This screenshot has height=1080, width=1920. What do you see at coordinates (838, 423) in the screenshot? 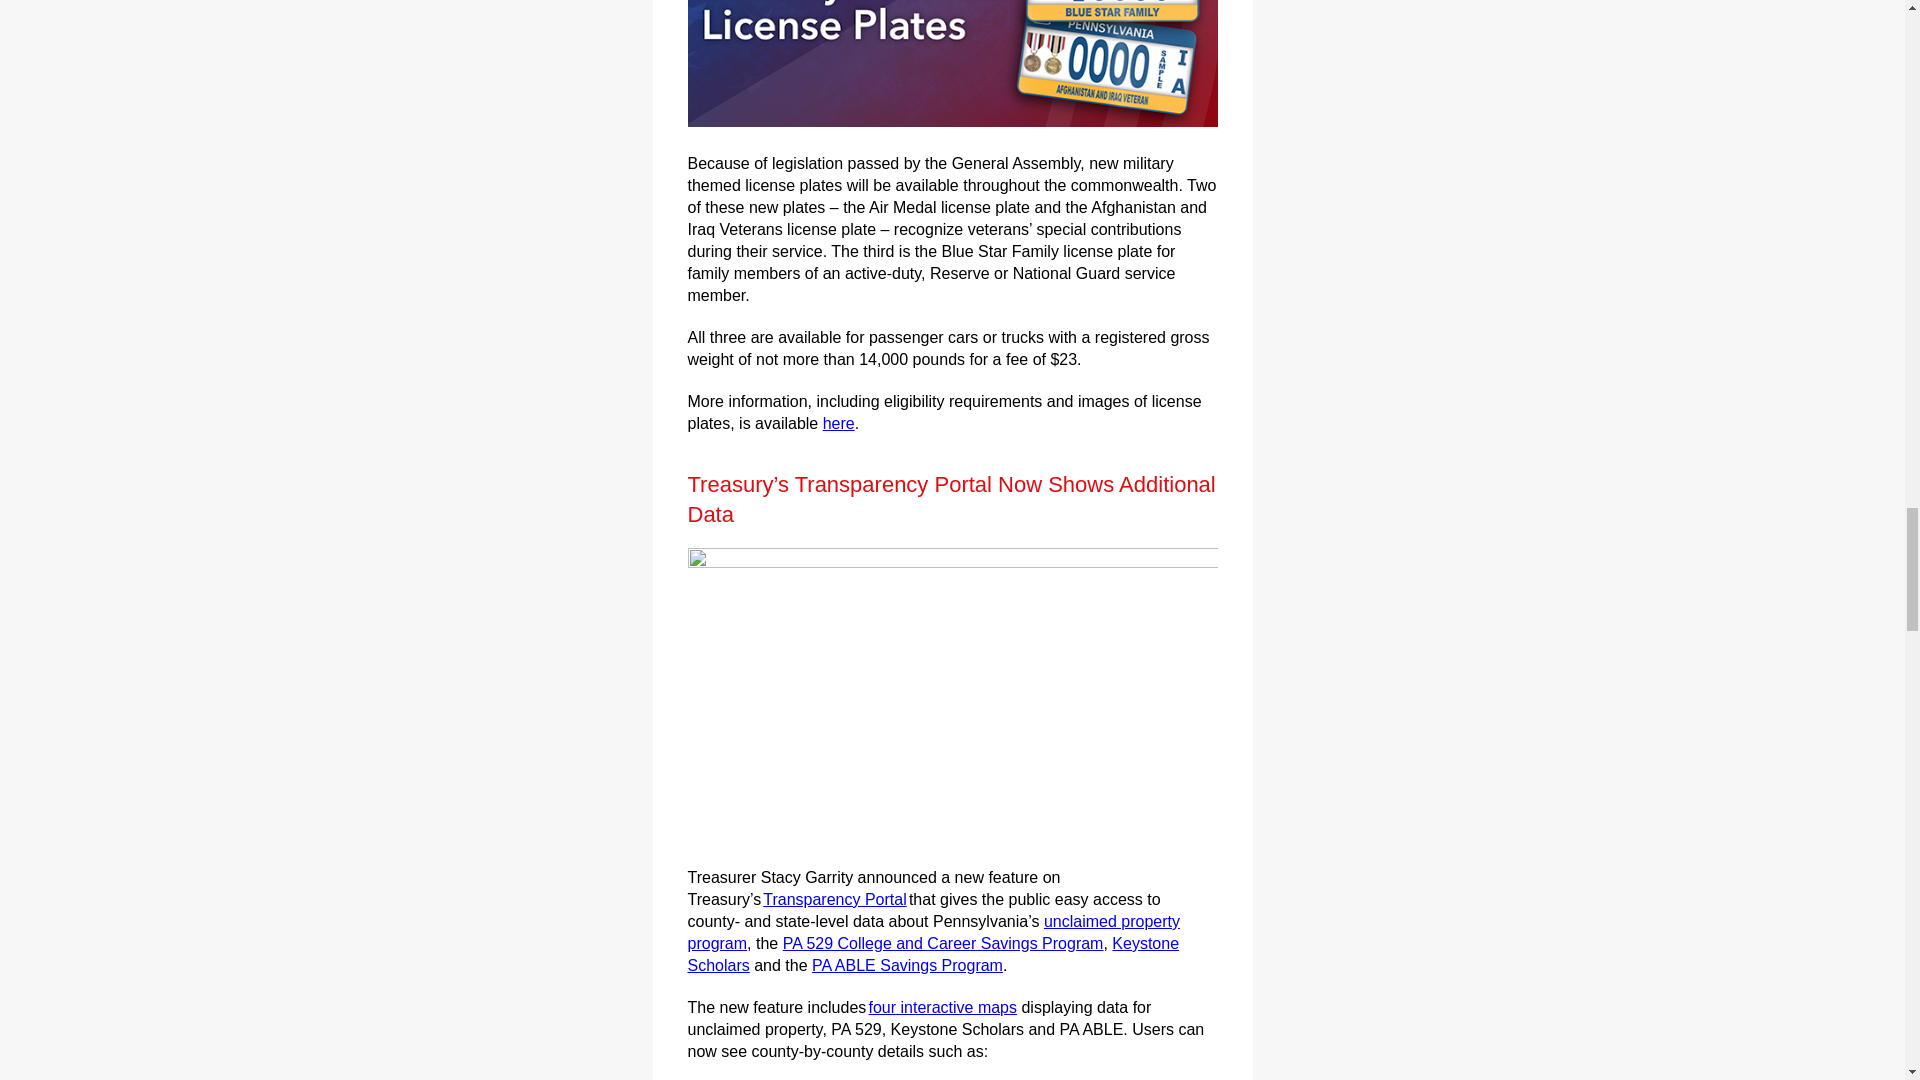
I see `here` at bounding box center [838, 423].